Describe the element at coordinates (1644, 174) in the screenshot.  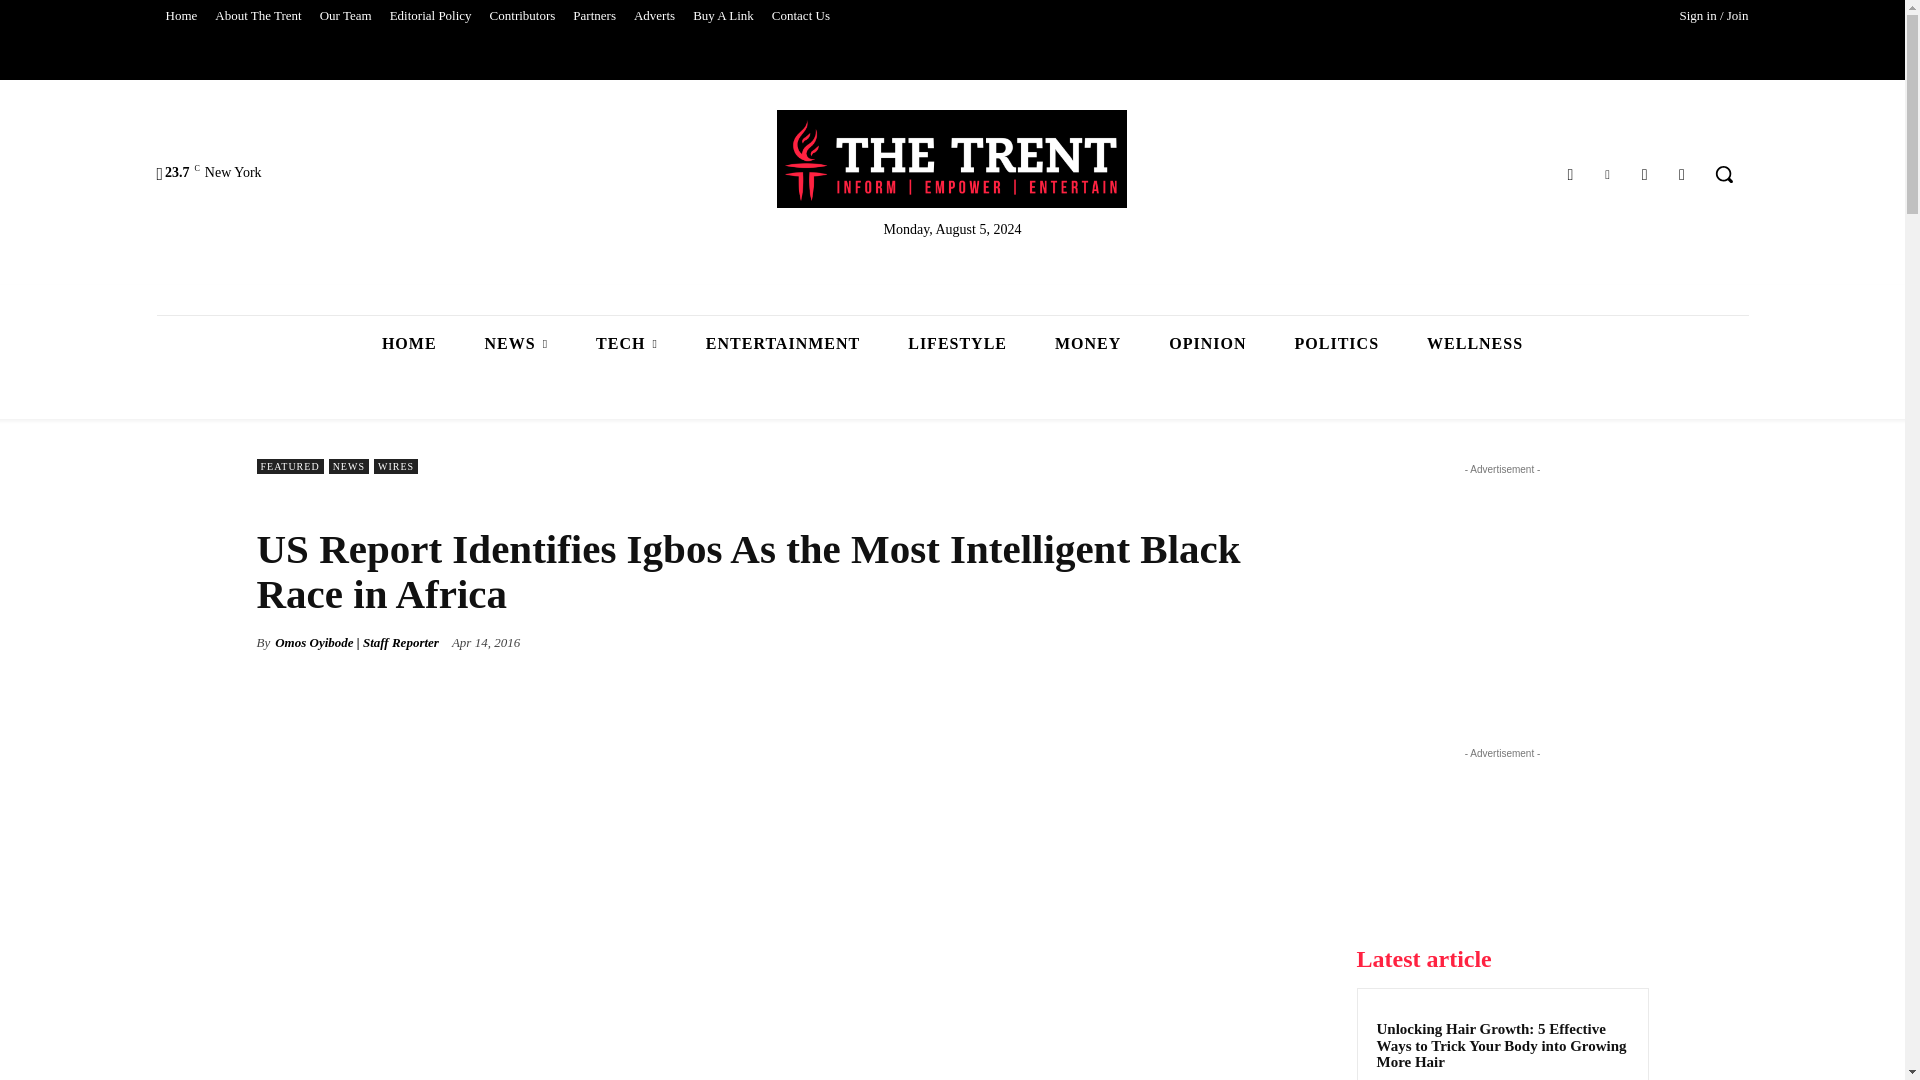
I see `Instagram` at that location.